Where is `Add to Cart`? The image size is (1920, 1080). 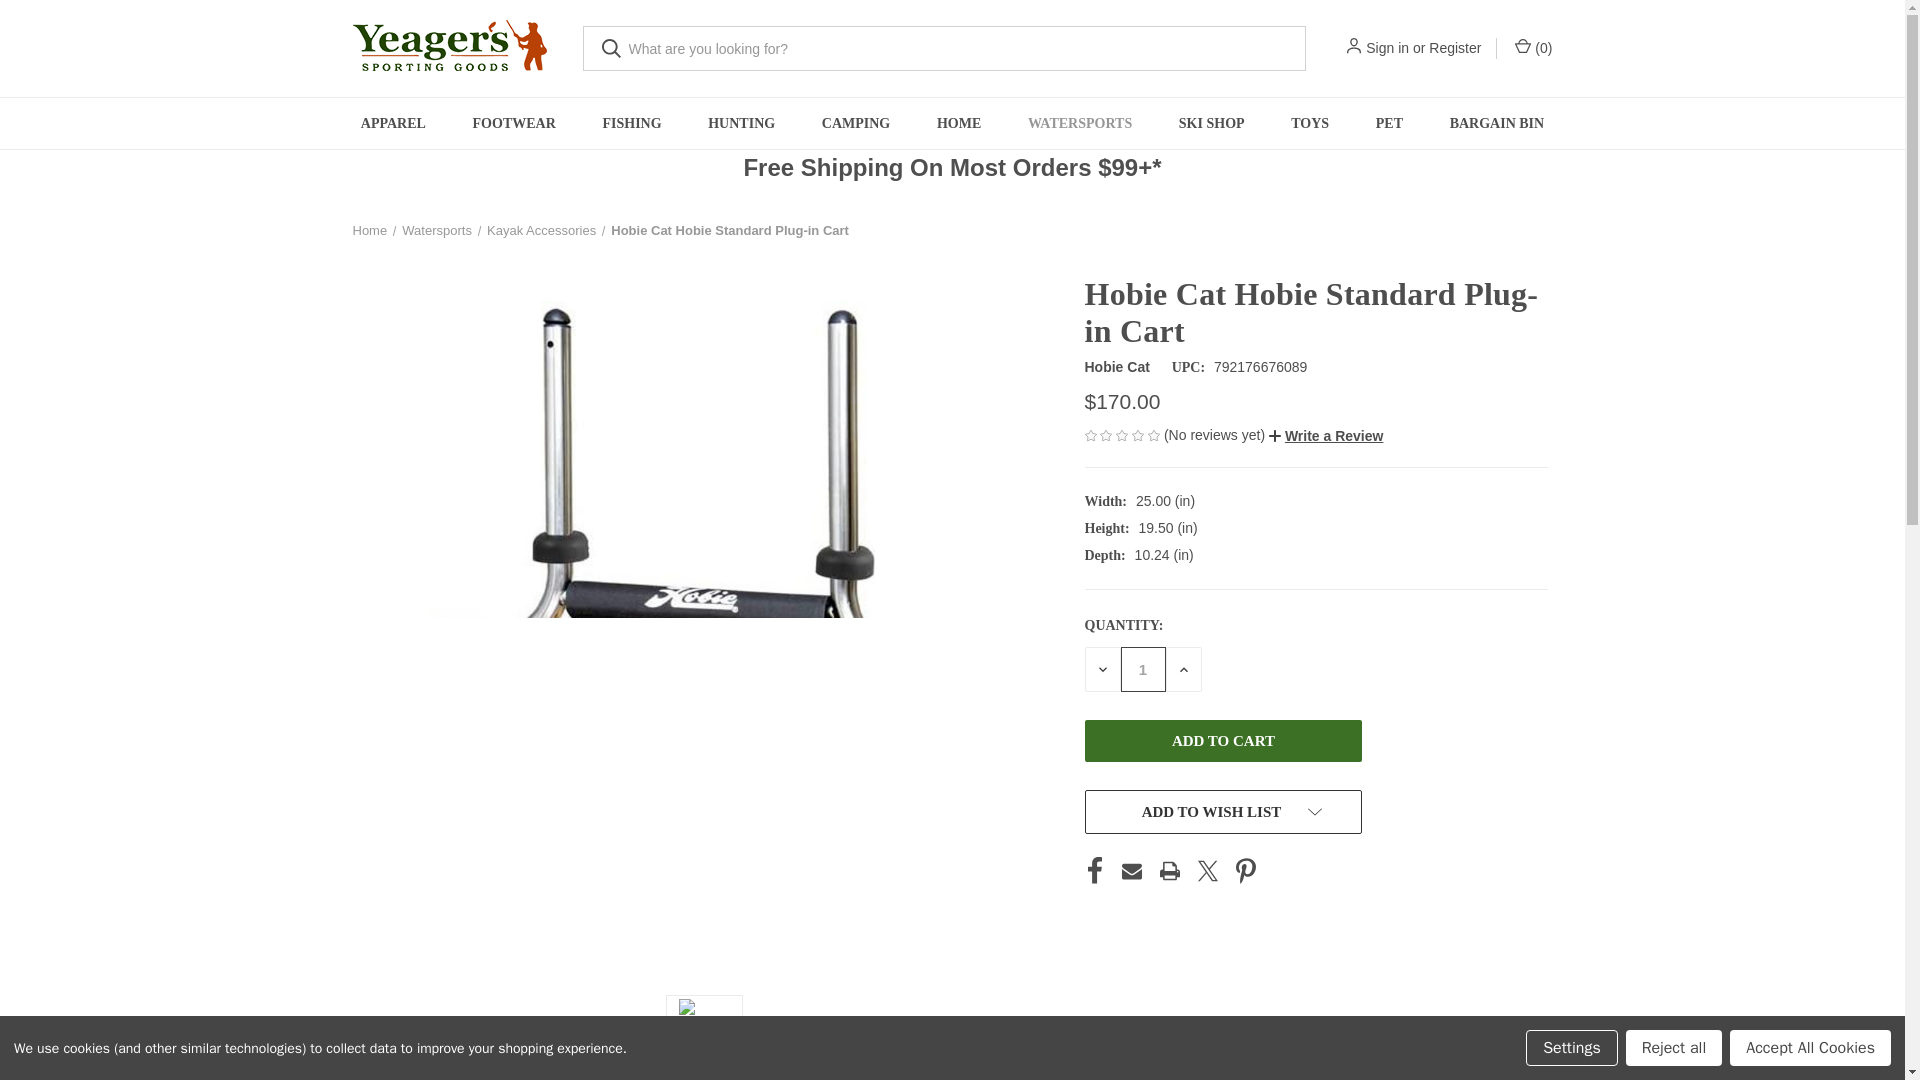
Add to Cart is located at coordinates (1222, 741).